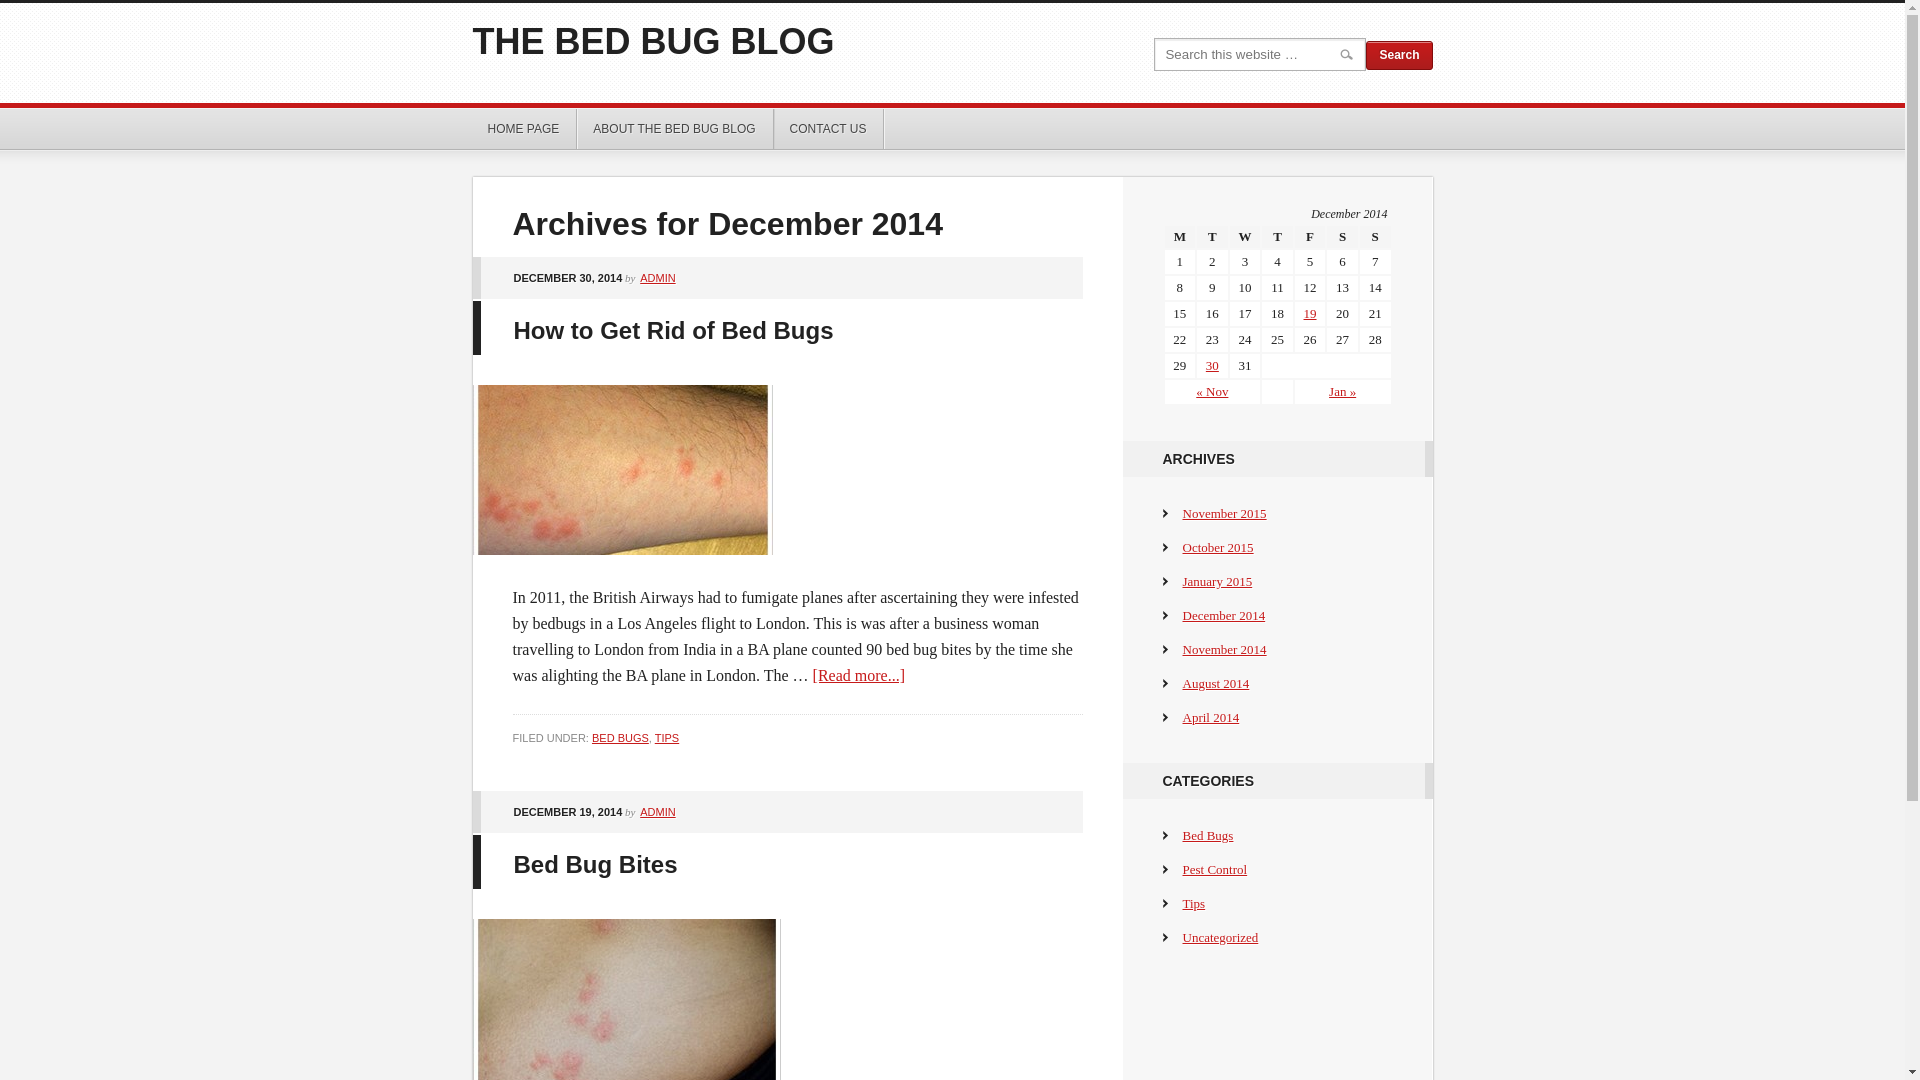 Image resolution: width=1920 pixels, height=1080 pixels. What do you see at coordinates (1218, 548) in the screenshot?
I see `October 2015` at bounding box center [1218, 548].